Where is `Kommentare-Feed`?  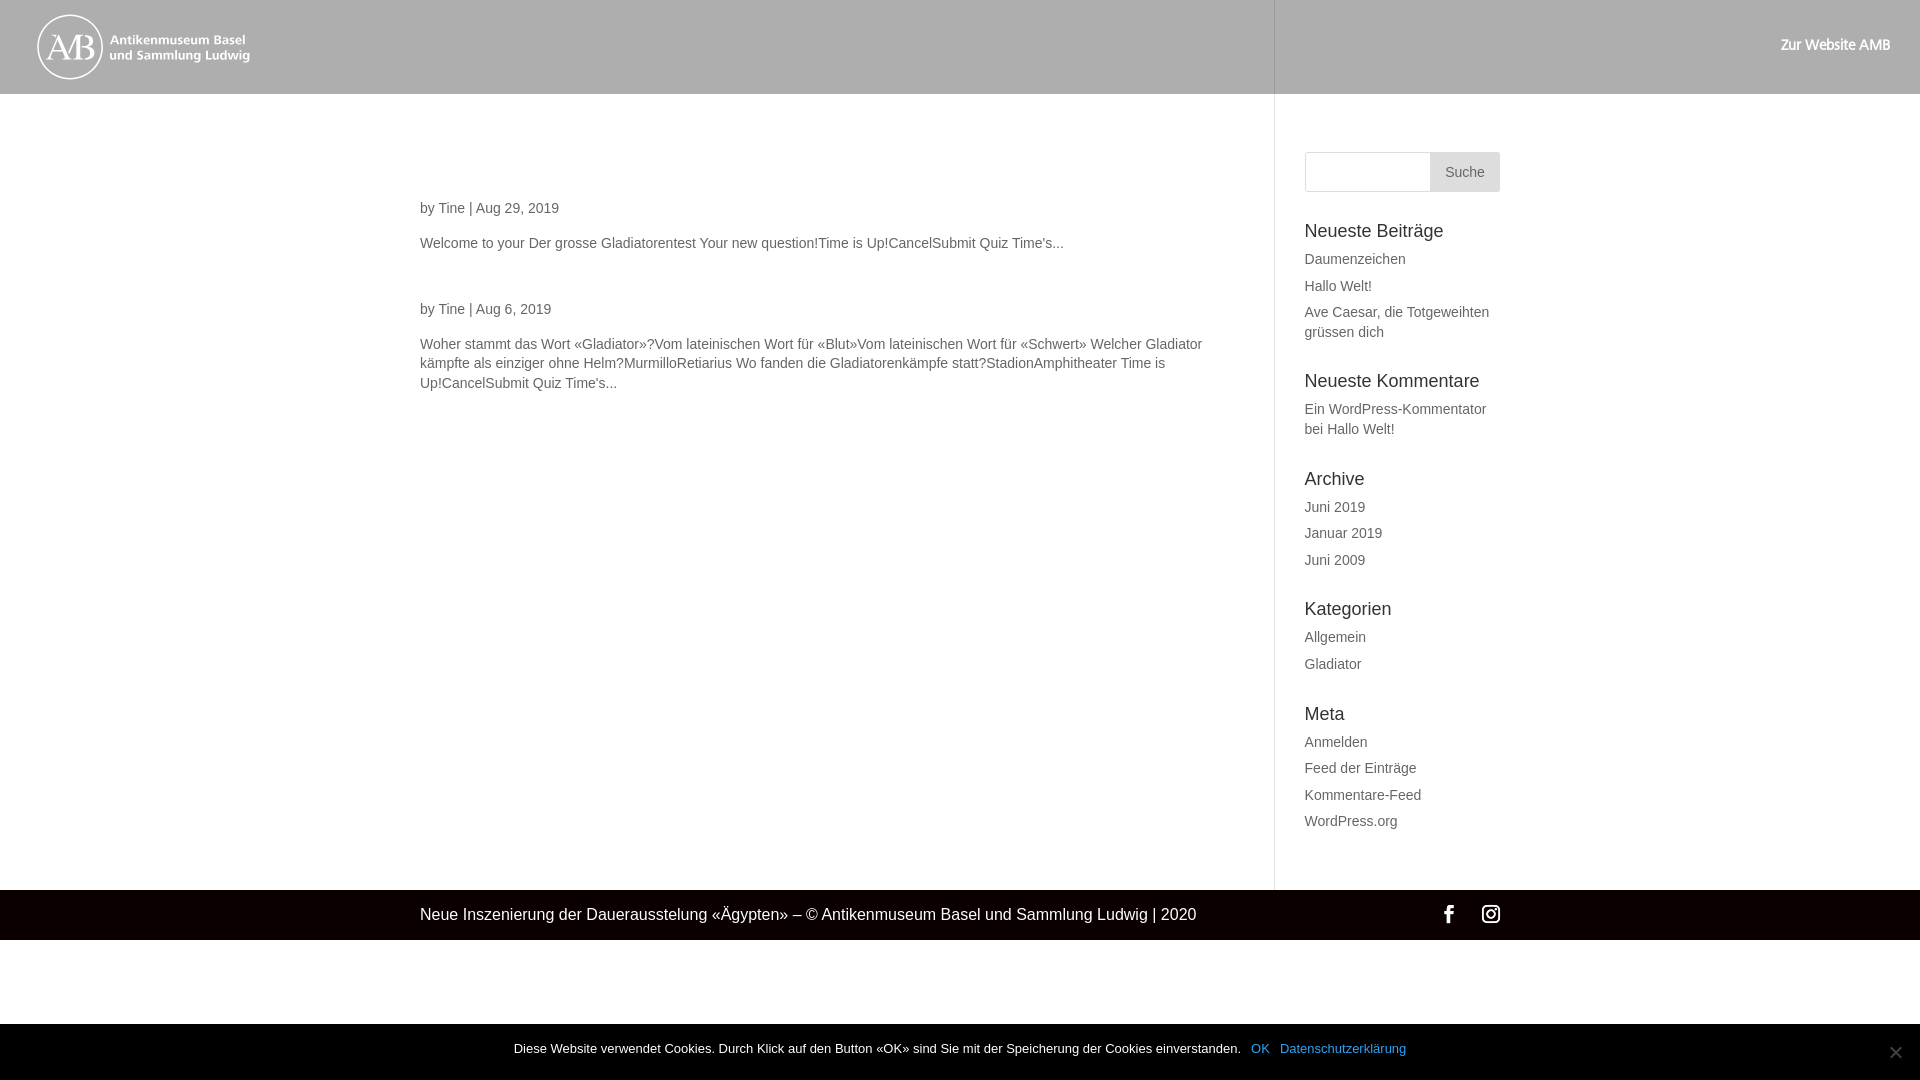
Kommentare-Feed is located at coordinates (1364, 795).